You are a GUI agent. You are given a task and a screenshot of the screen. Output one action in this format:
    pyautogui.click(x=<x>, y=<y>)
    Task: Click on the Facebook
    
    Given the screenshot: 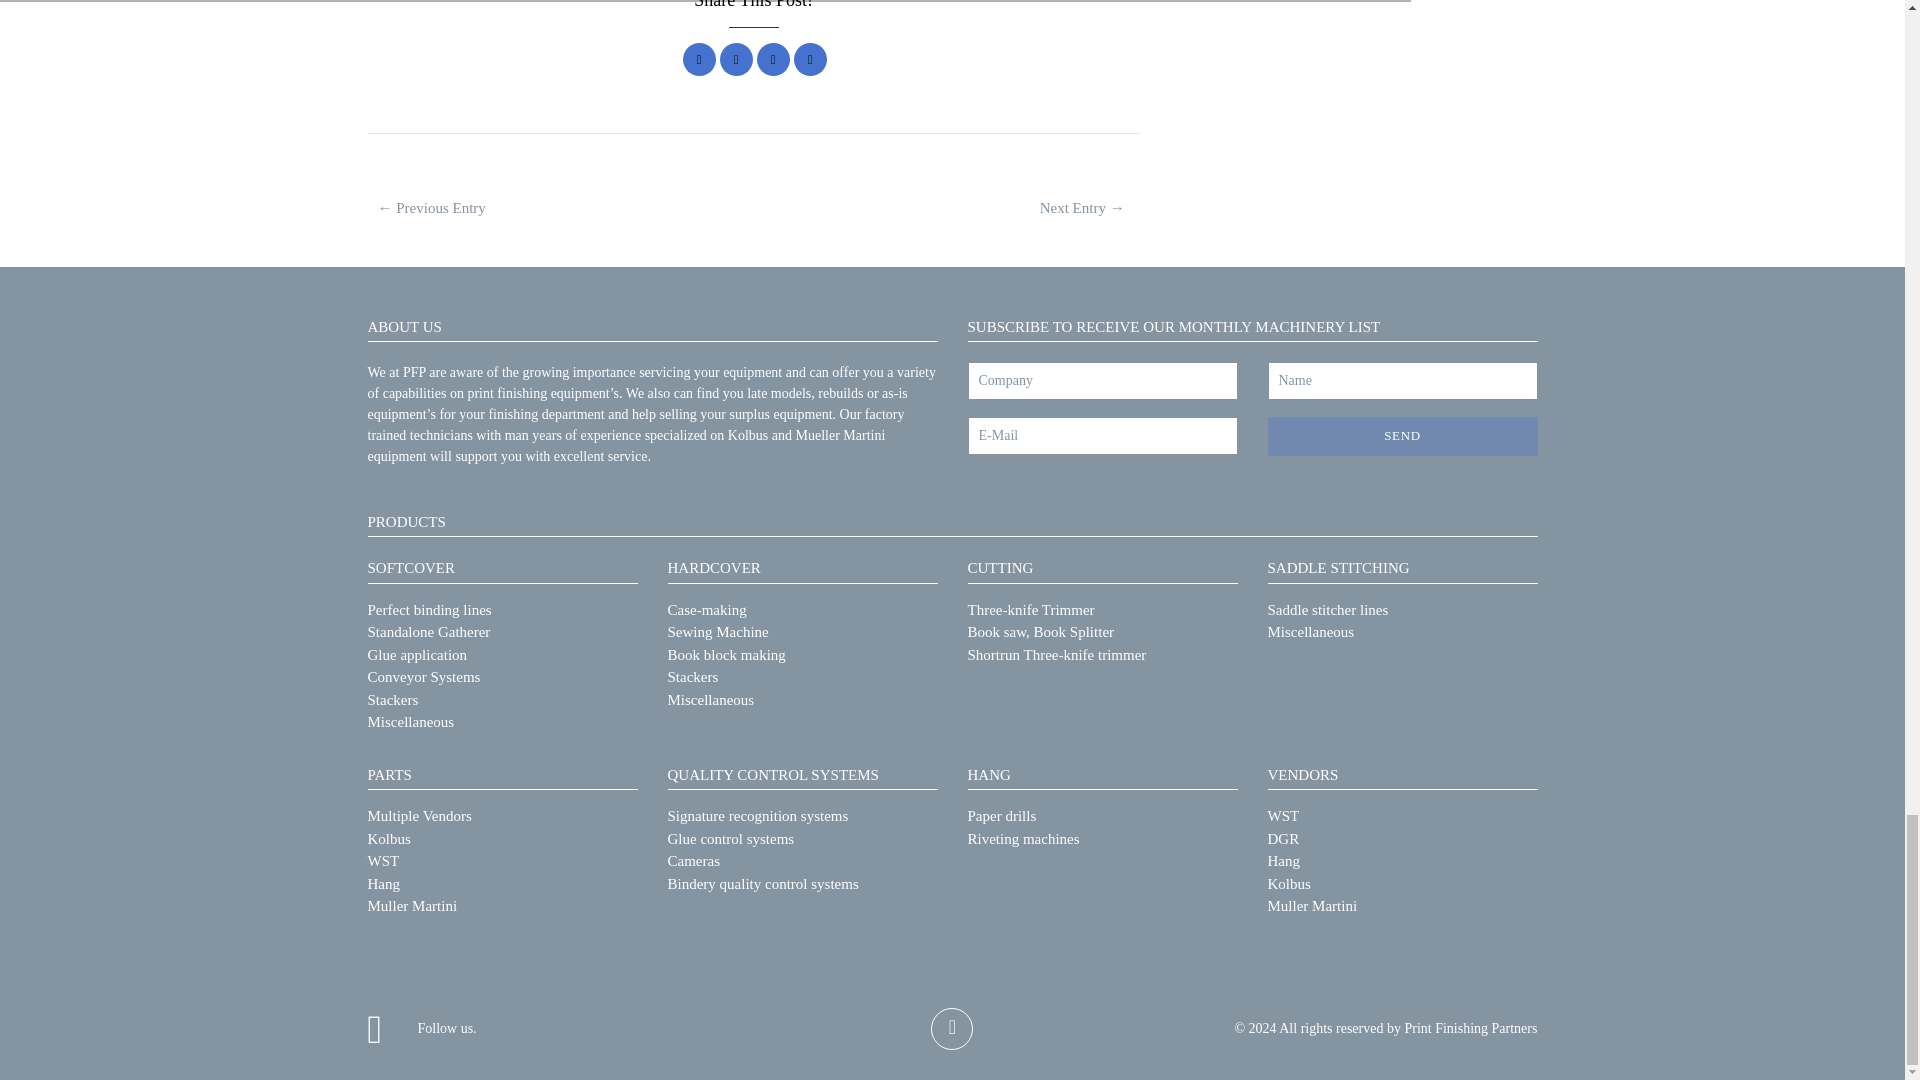 What is the action you would take?
    pyautogui.click(x=700, y=59)
    